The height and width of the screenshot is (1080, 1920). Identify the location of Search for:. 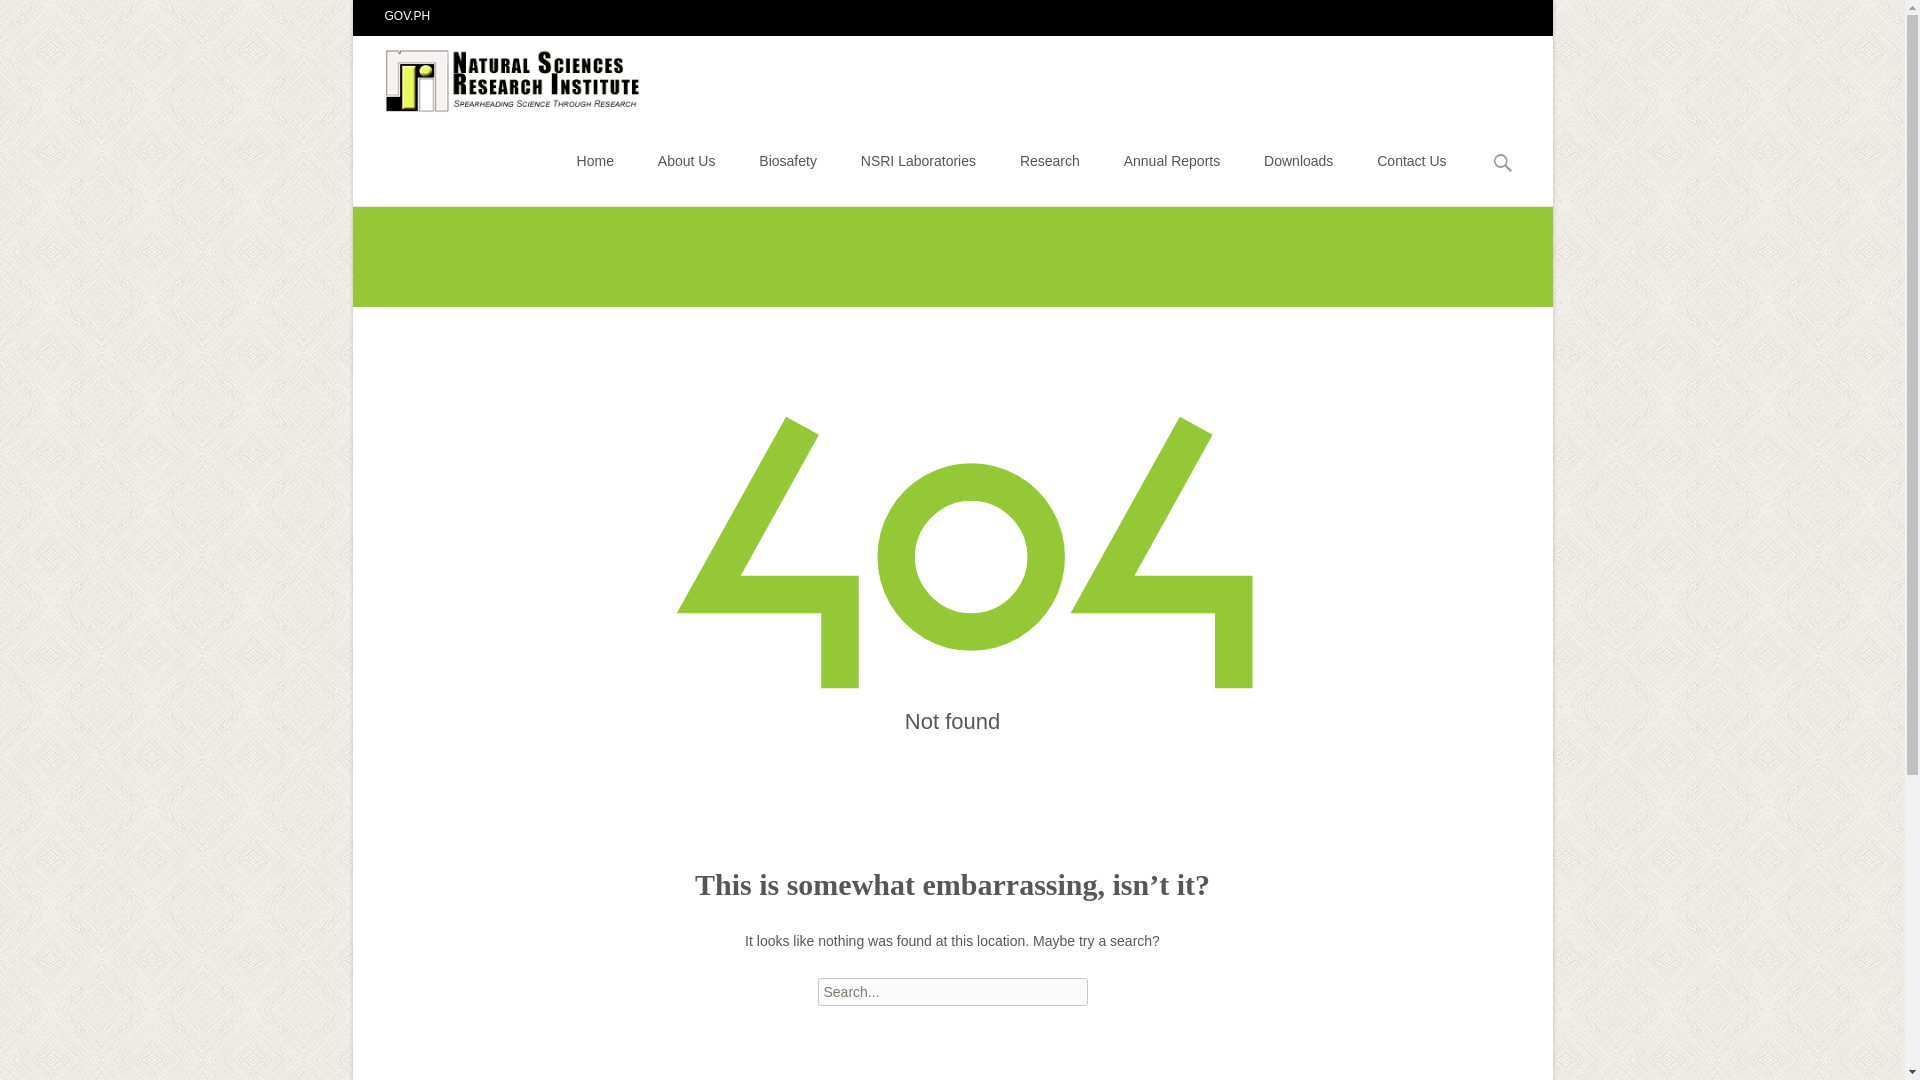
(952, 992).